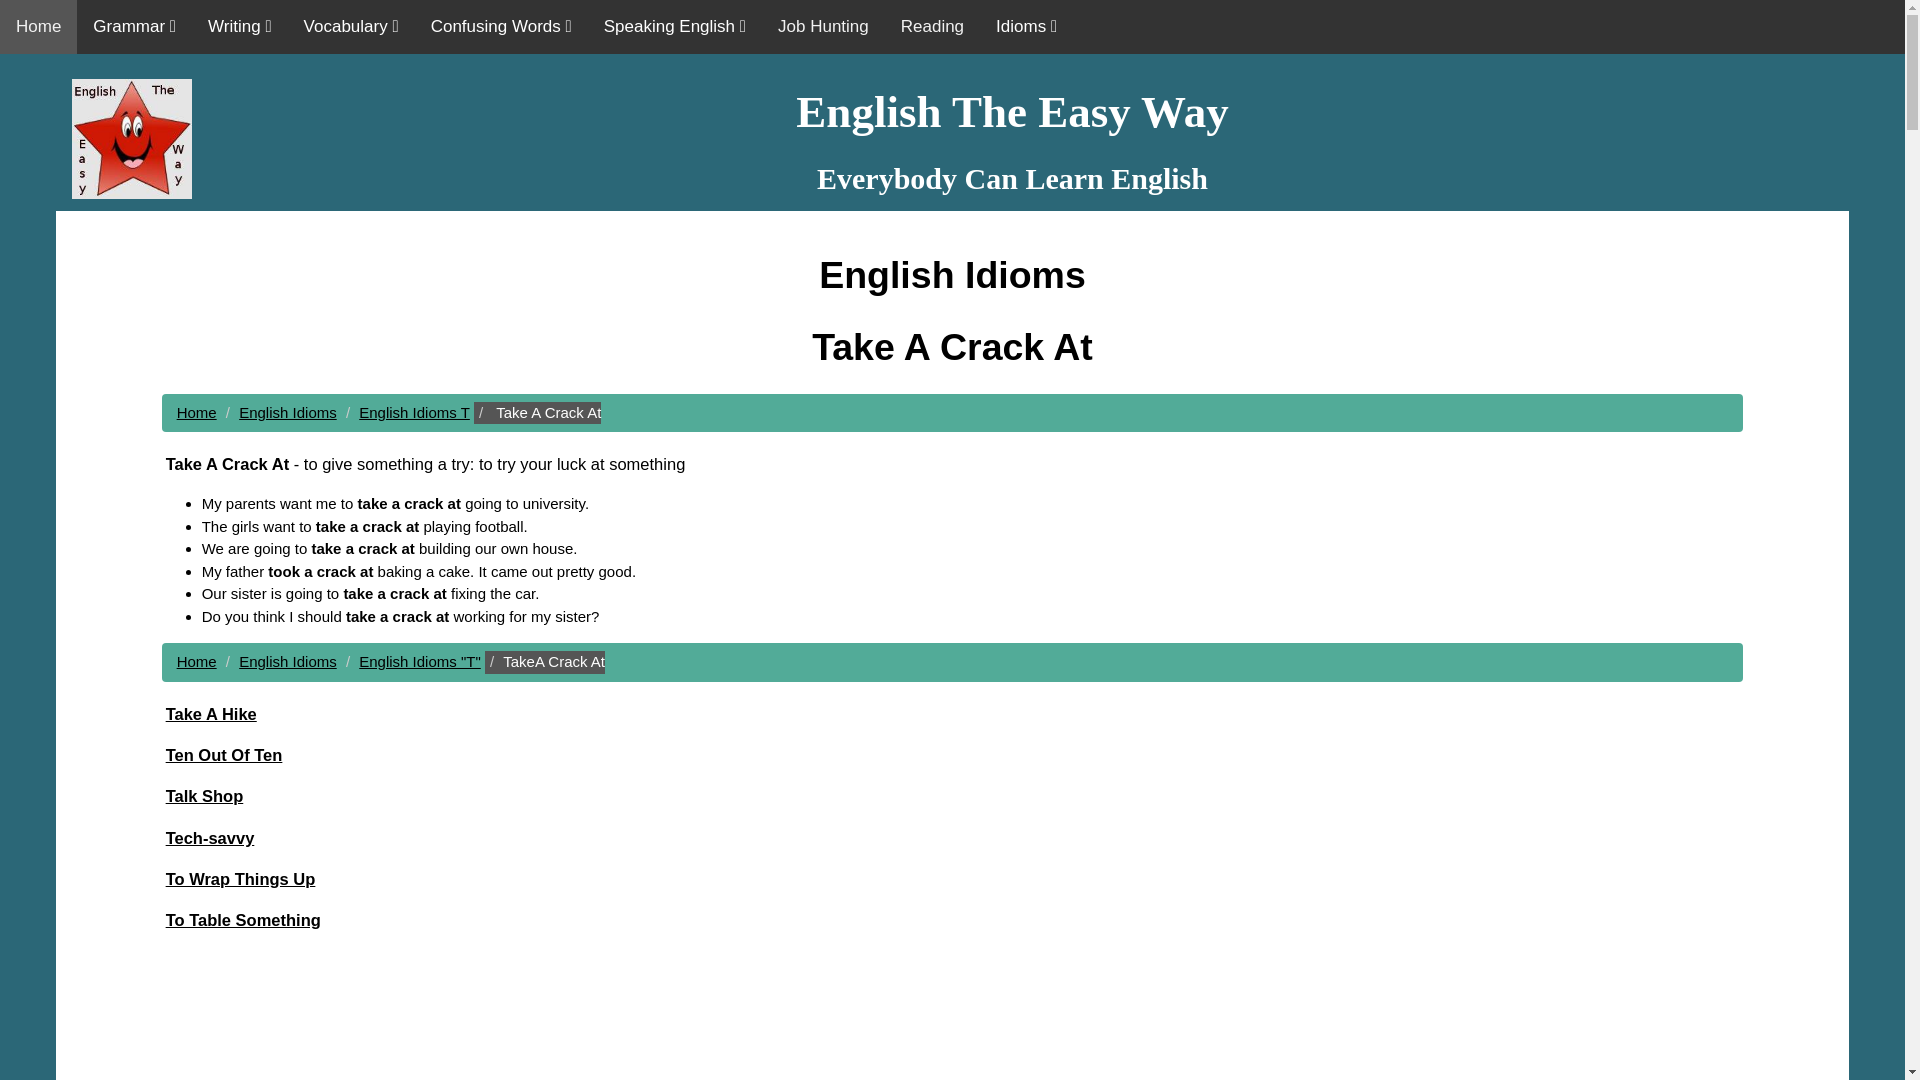 This screenshot has height=1080, width=1920. I want to click on Confusing Words, so click(500, 27).